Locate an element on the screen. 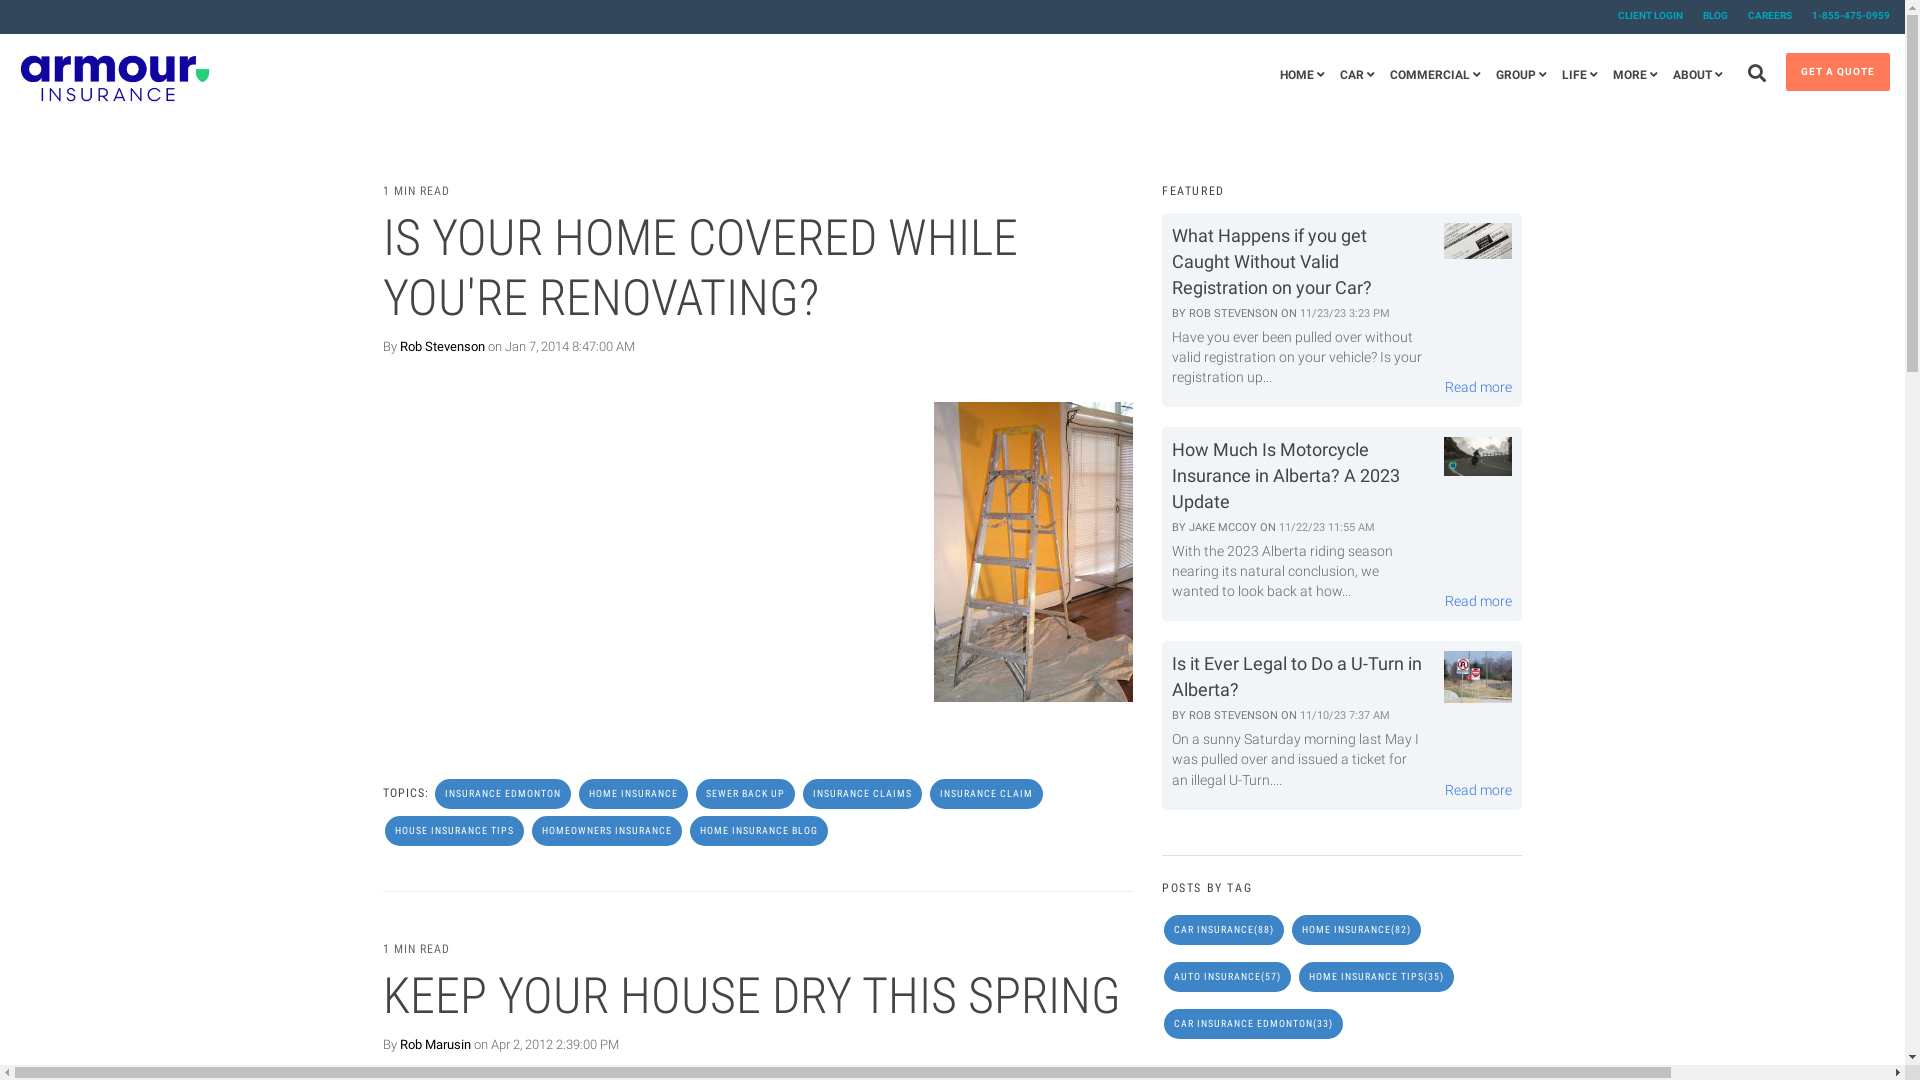  CAREERS is located at coordinates (1760, 16).